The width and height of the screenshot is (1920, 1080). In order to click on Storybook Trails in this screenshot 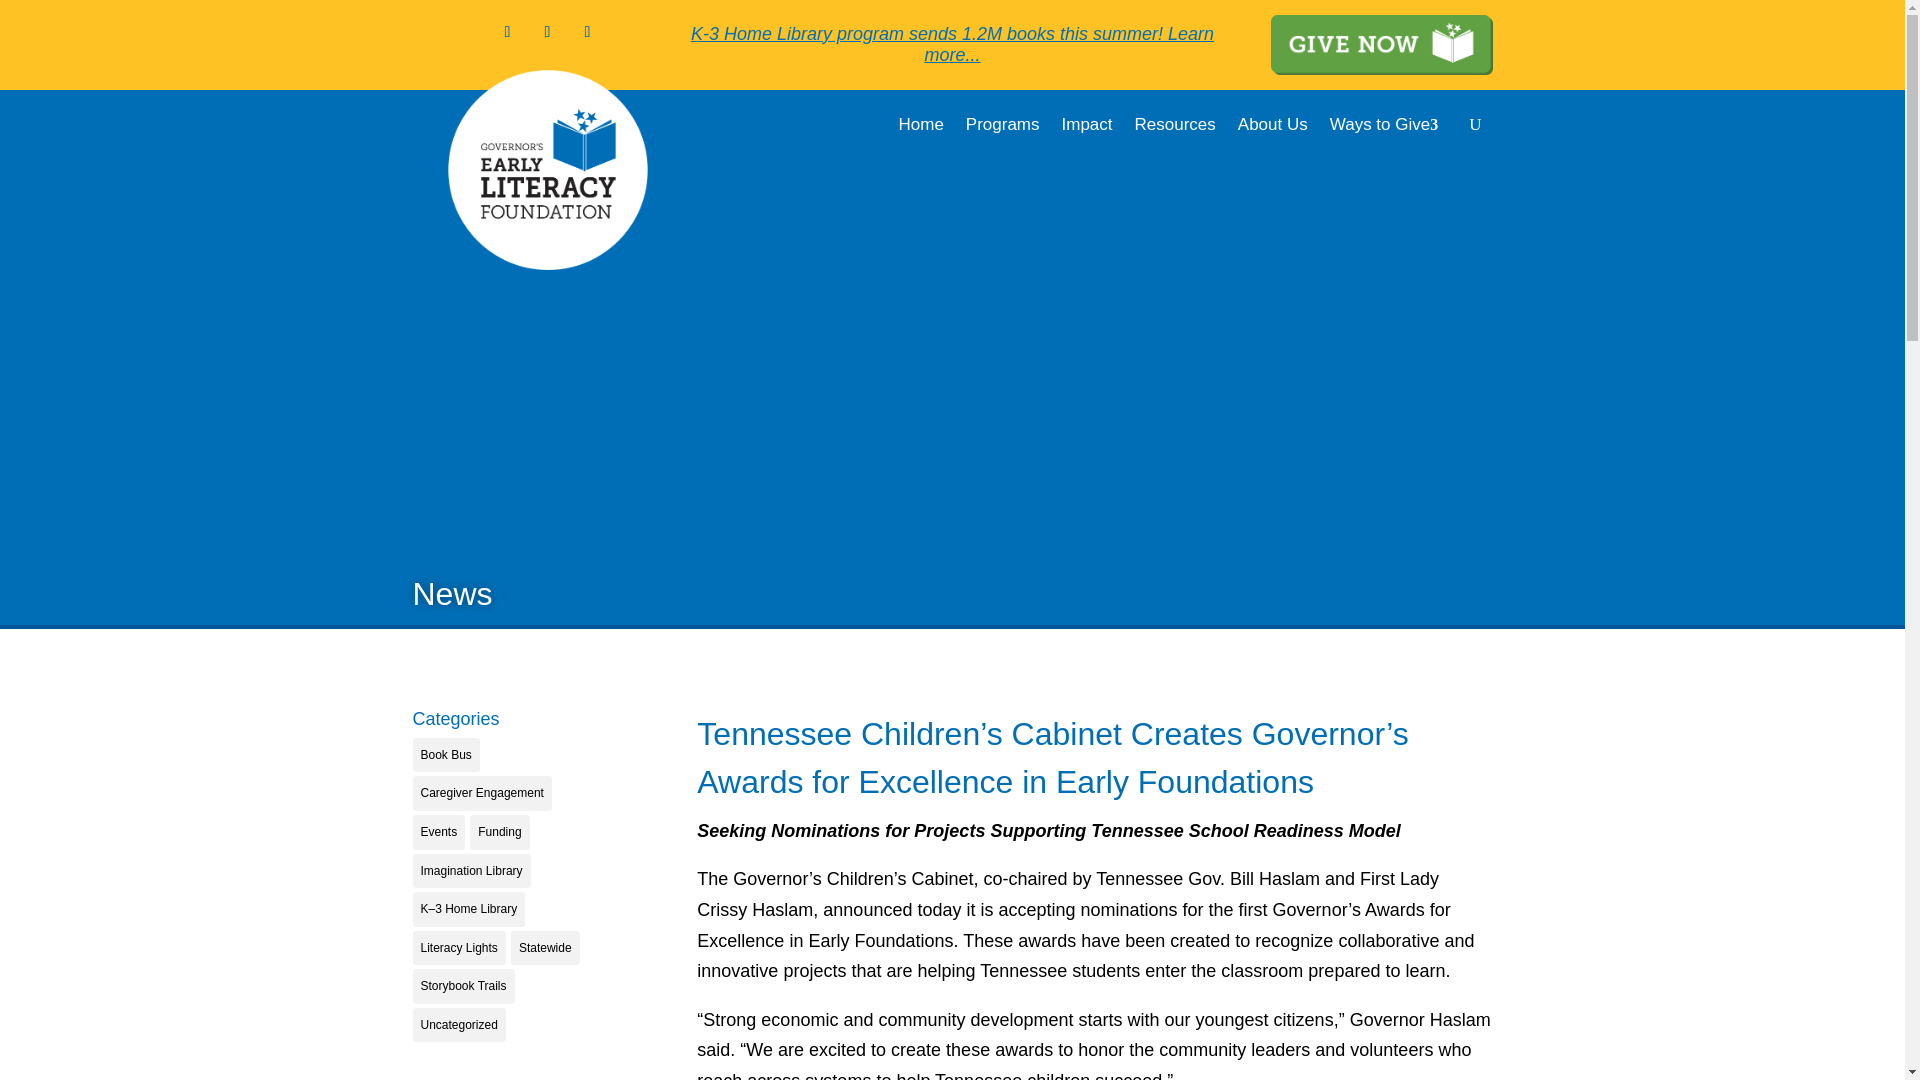, I will do `click(463, 986)`.